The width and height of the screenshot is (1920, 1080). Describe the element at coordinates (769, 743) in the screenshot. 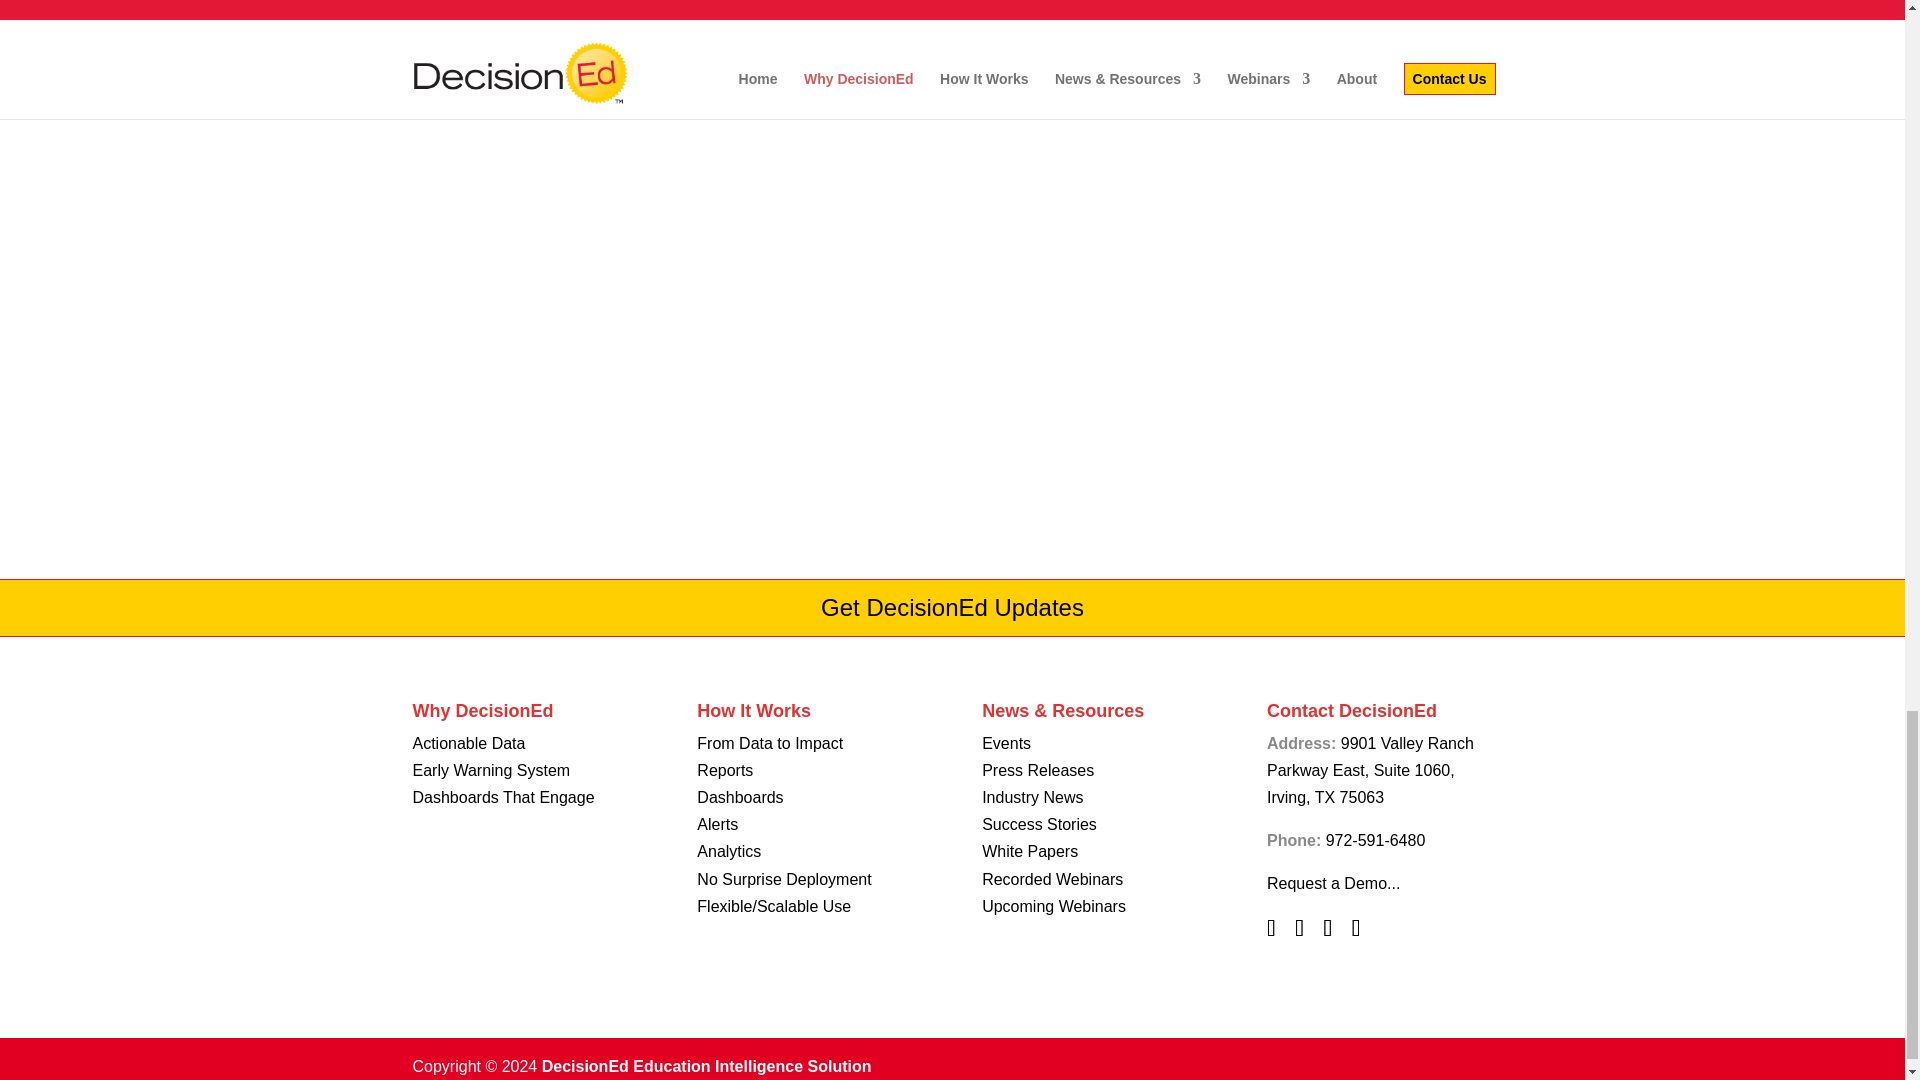

I see `From Data to Impact` at that location.